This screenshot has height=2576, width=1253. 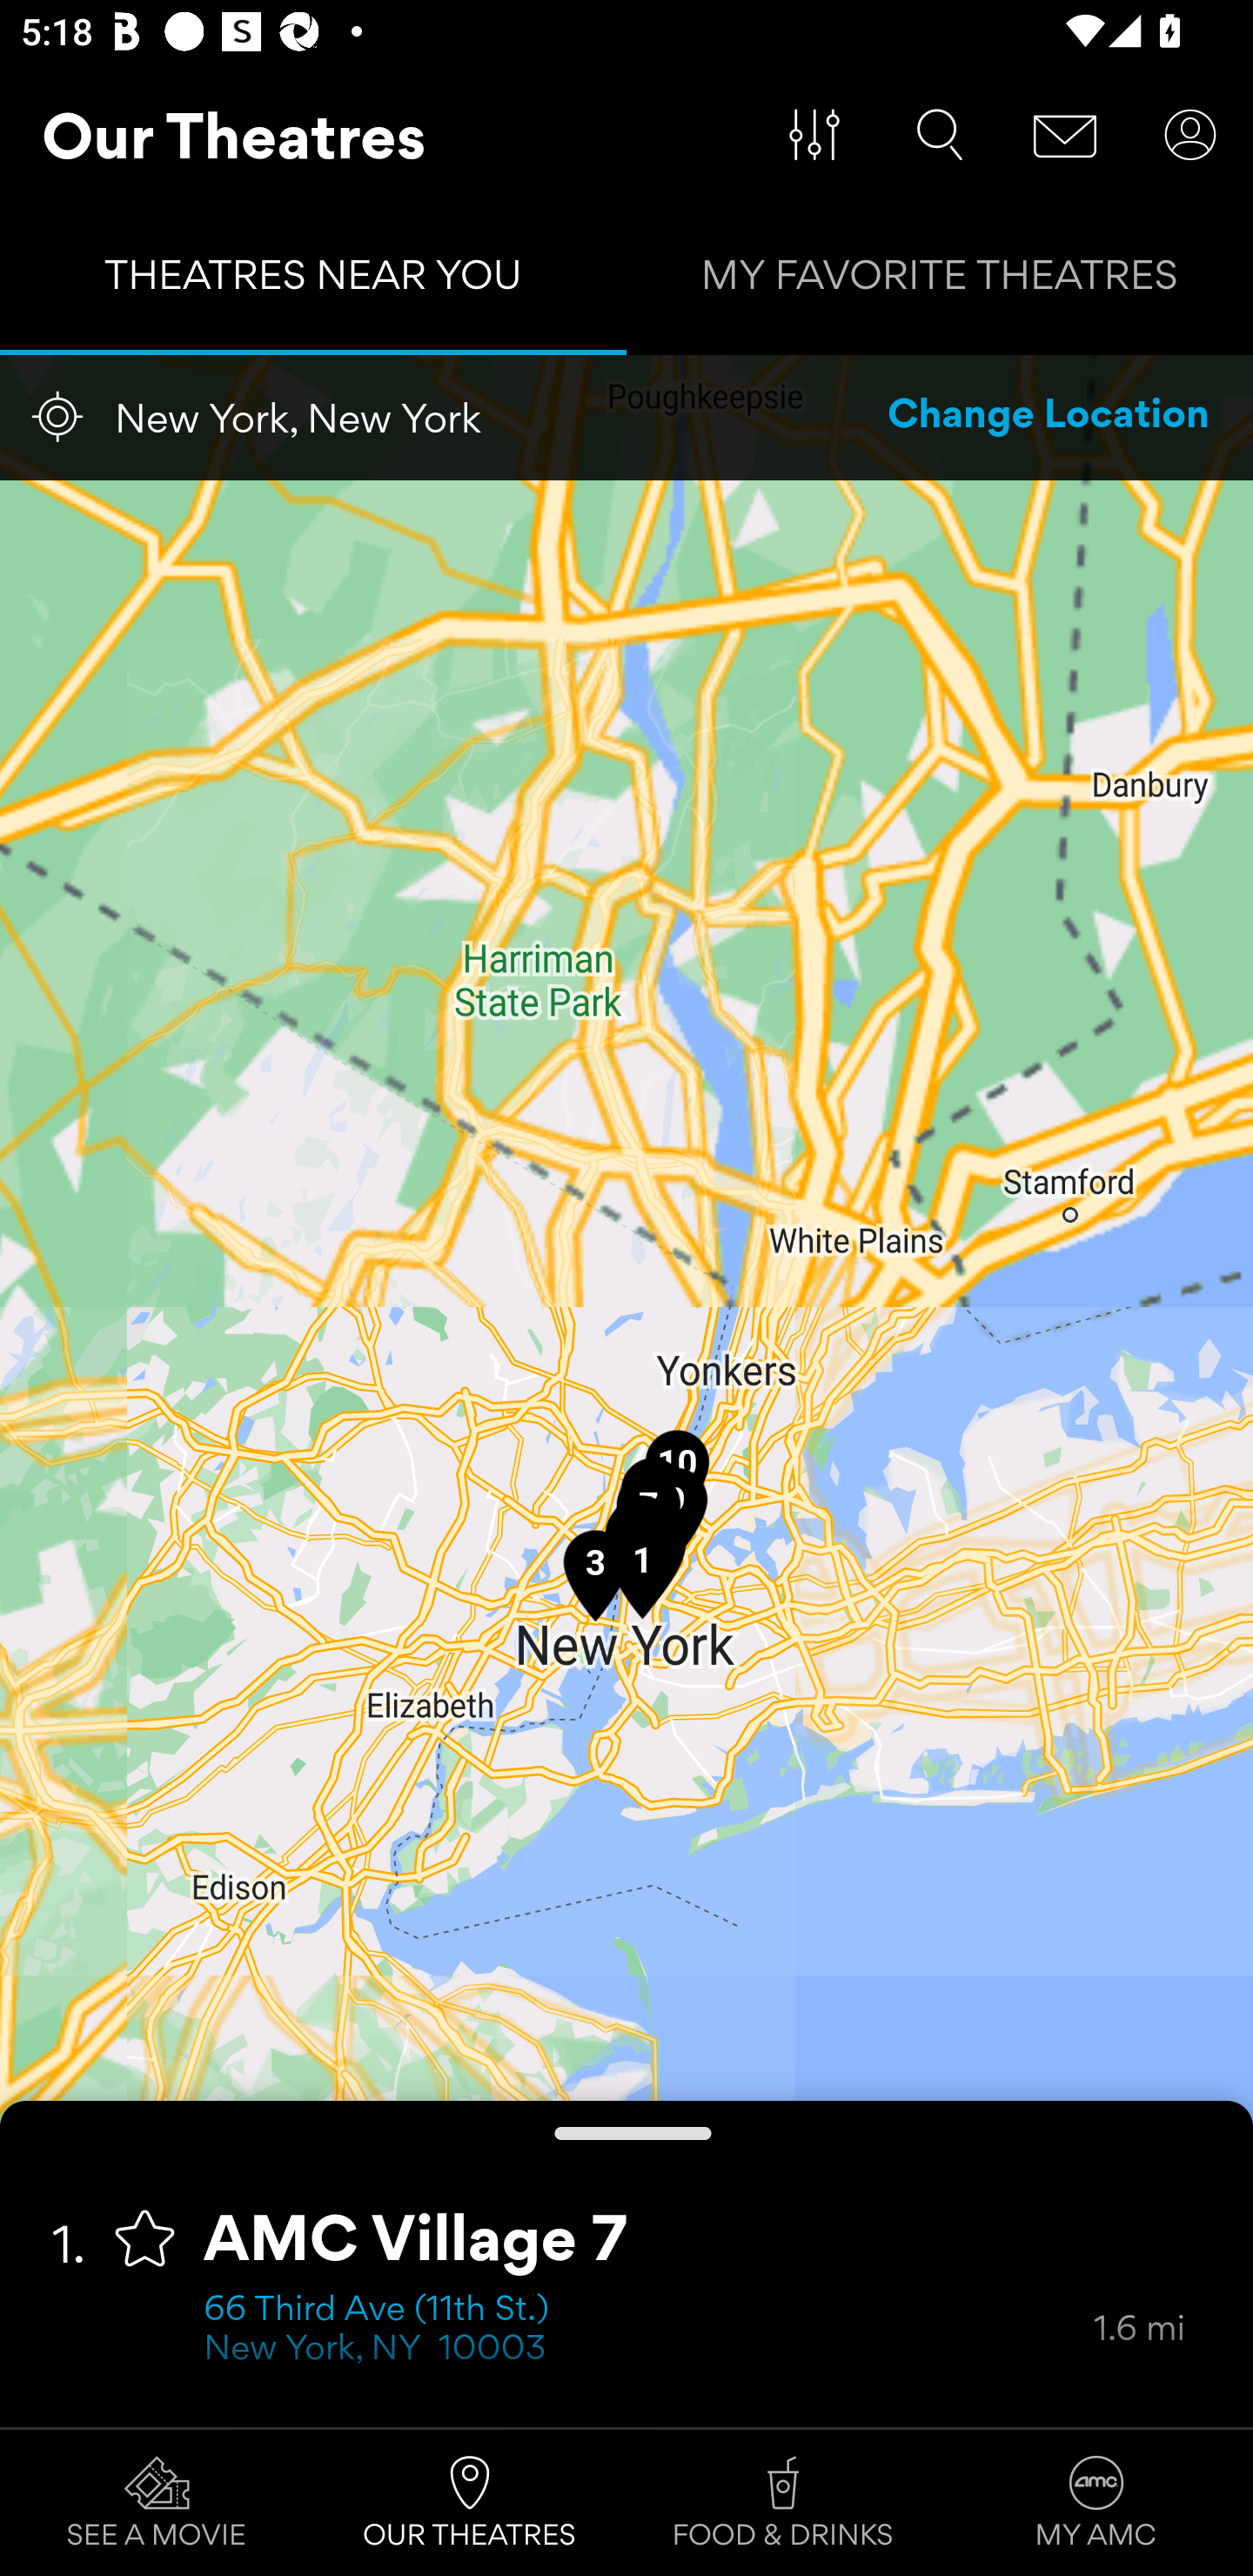 I want to click on OUR THEATRES
Tab 2 of 4, so click(x=470, y=2503).